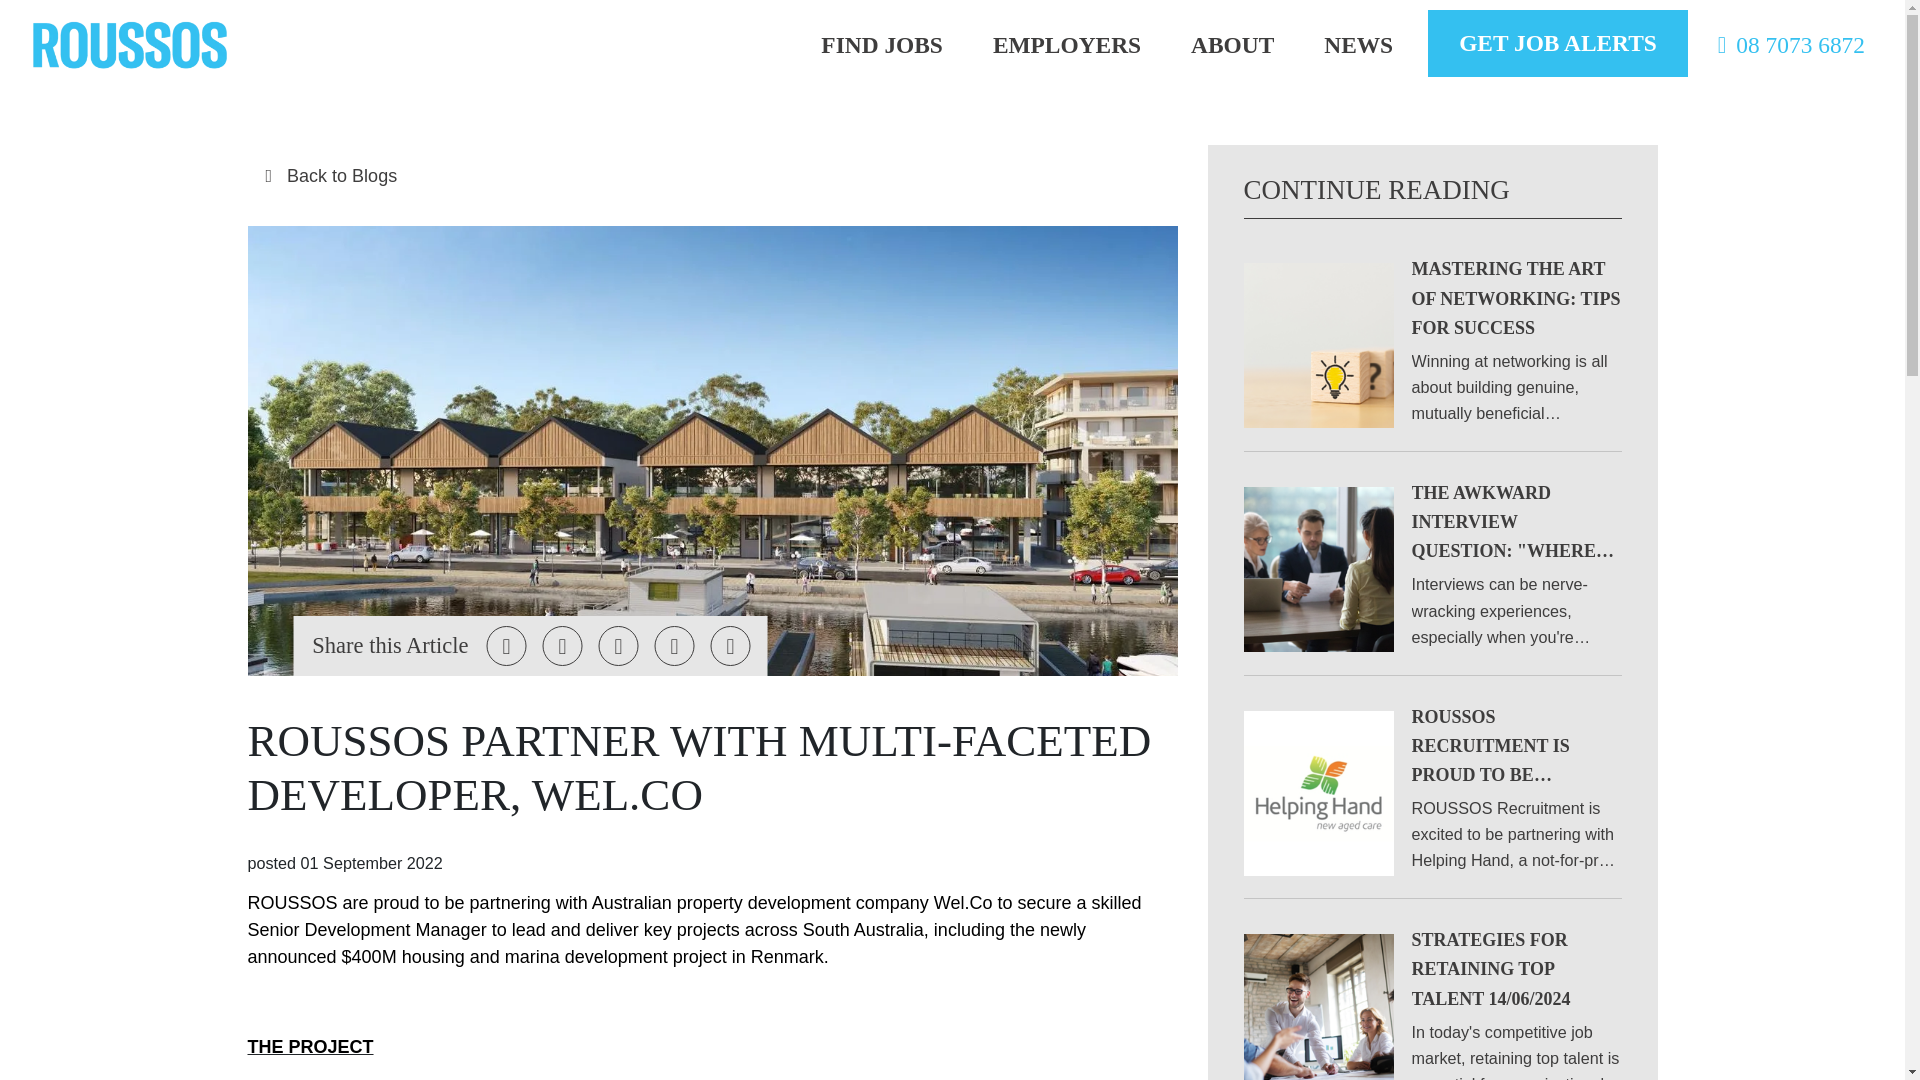 The width and height of the screenshot is (1920, 1080). I want to click on GET JOB ALERTS, so click(1558, 42).